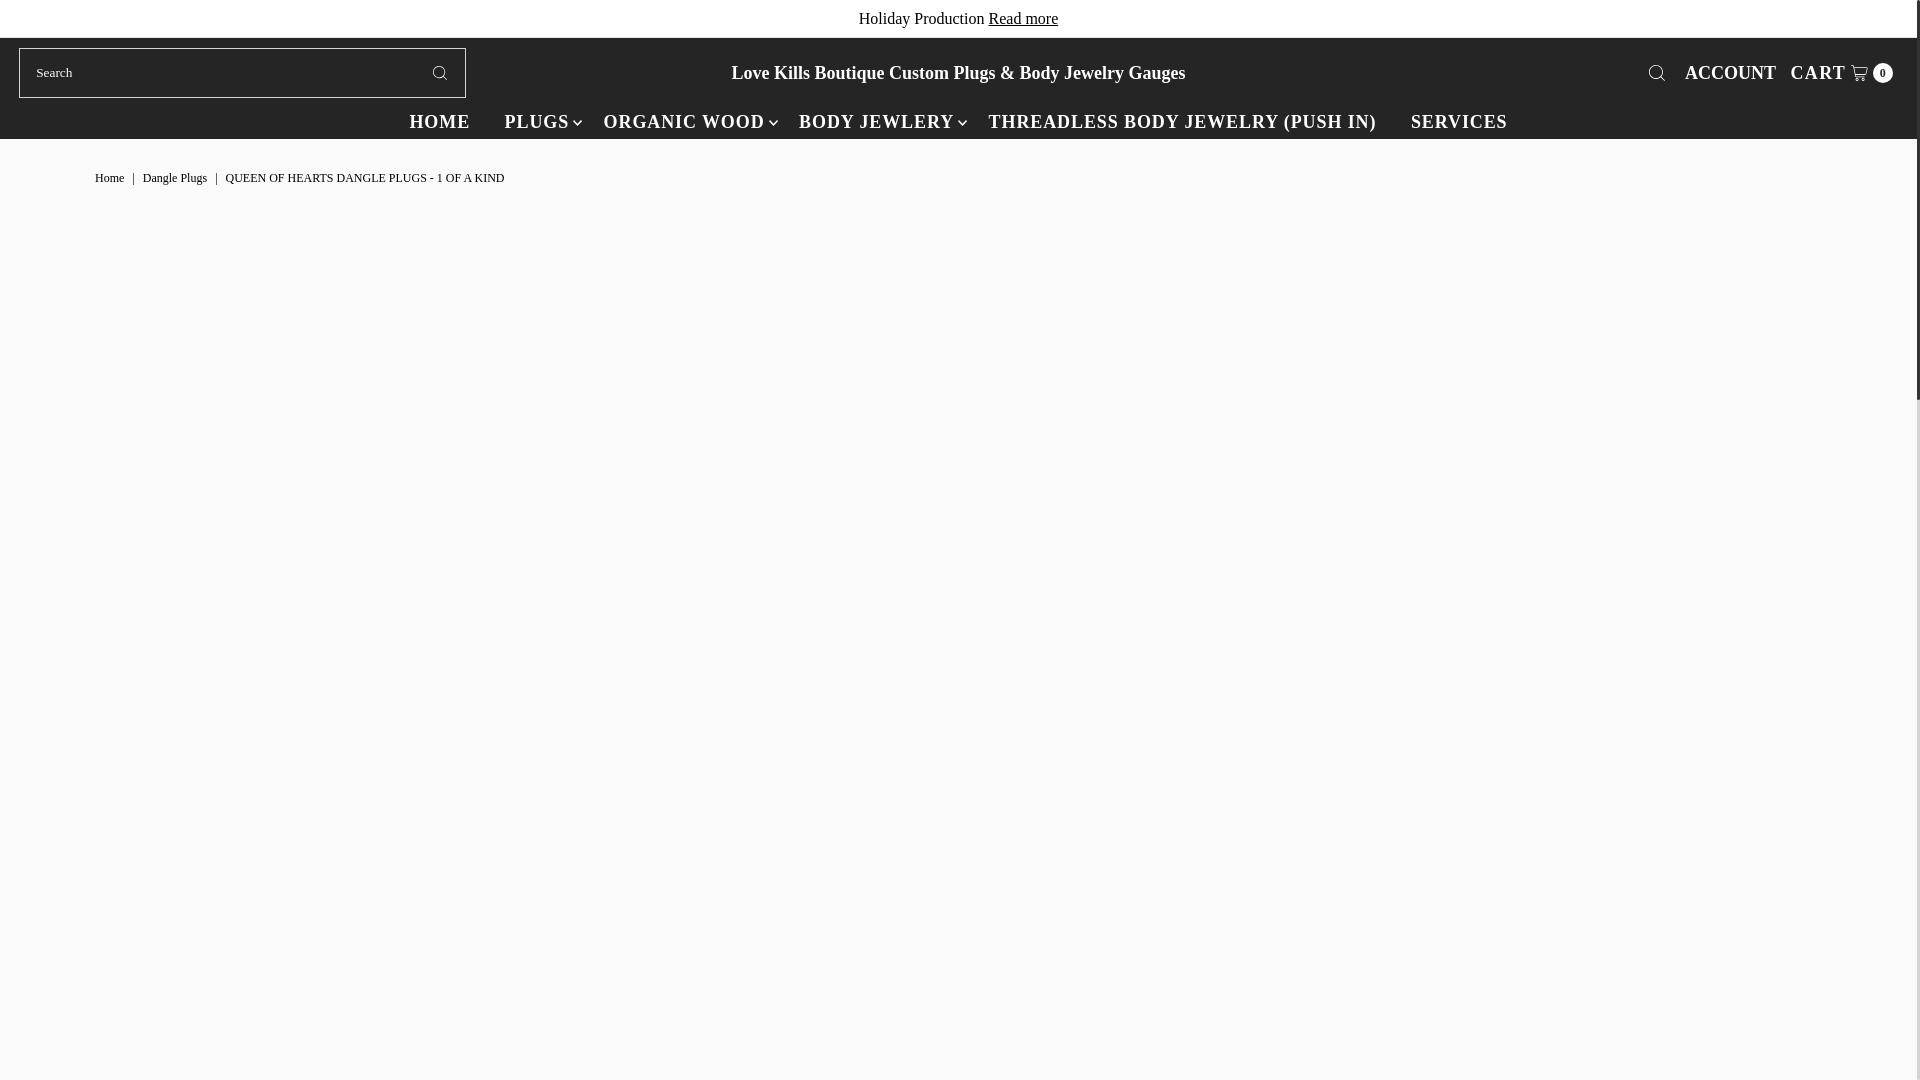 The width and height of the screenshot is (1920, 1080). What do you see at coordinates (1022, 18) in the screenshot?
I see `Holiday Production Breaks` at bounding box center [1022, 18].